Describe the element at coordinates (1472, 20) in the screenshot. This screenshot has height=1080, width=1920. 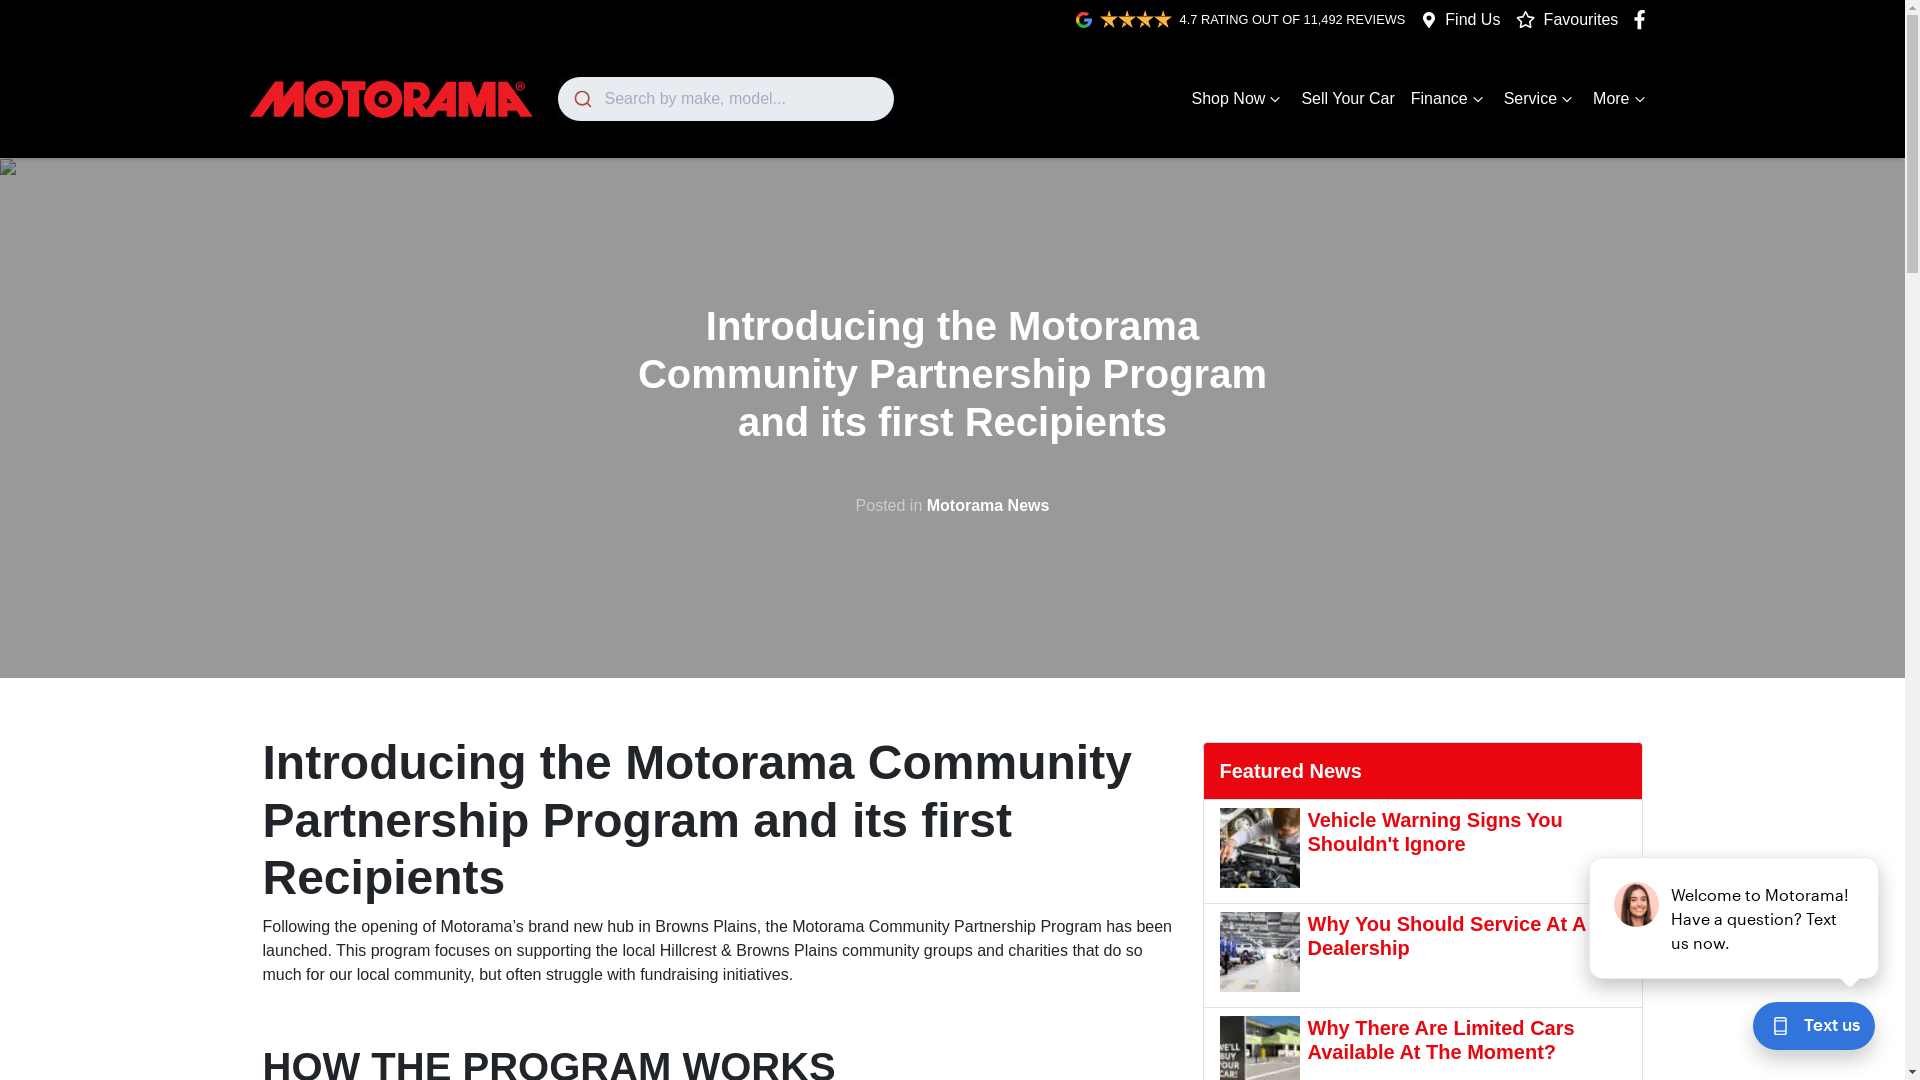
I see `Find Us` at that location.